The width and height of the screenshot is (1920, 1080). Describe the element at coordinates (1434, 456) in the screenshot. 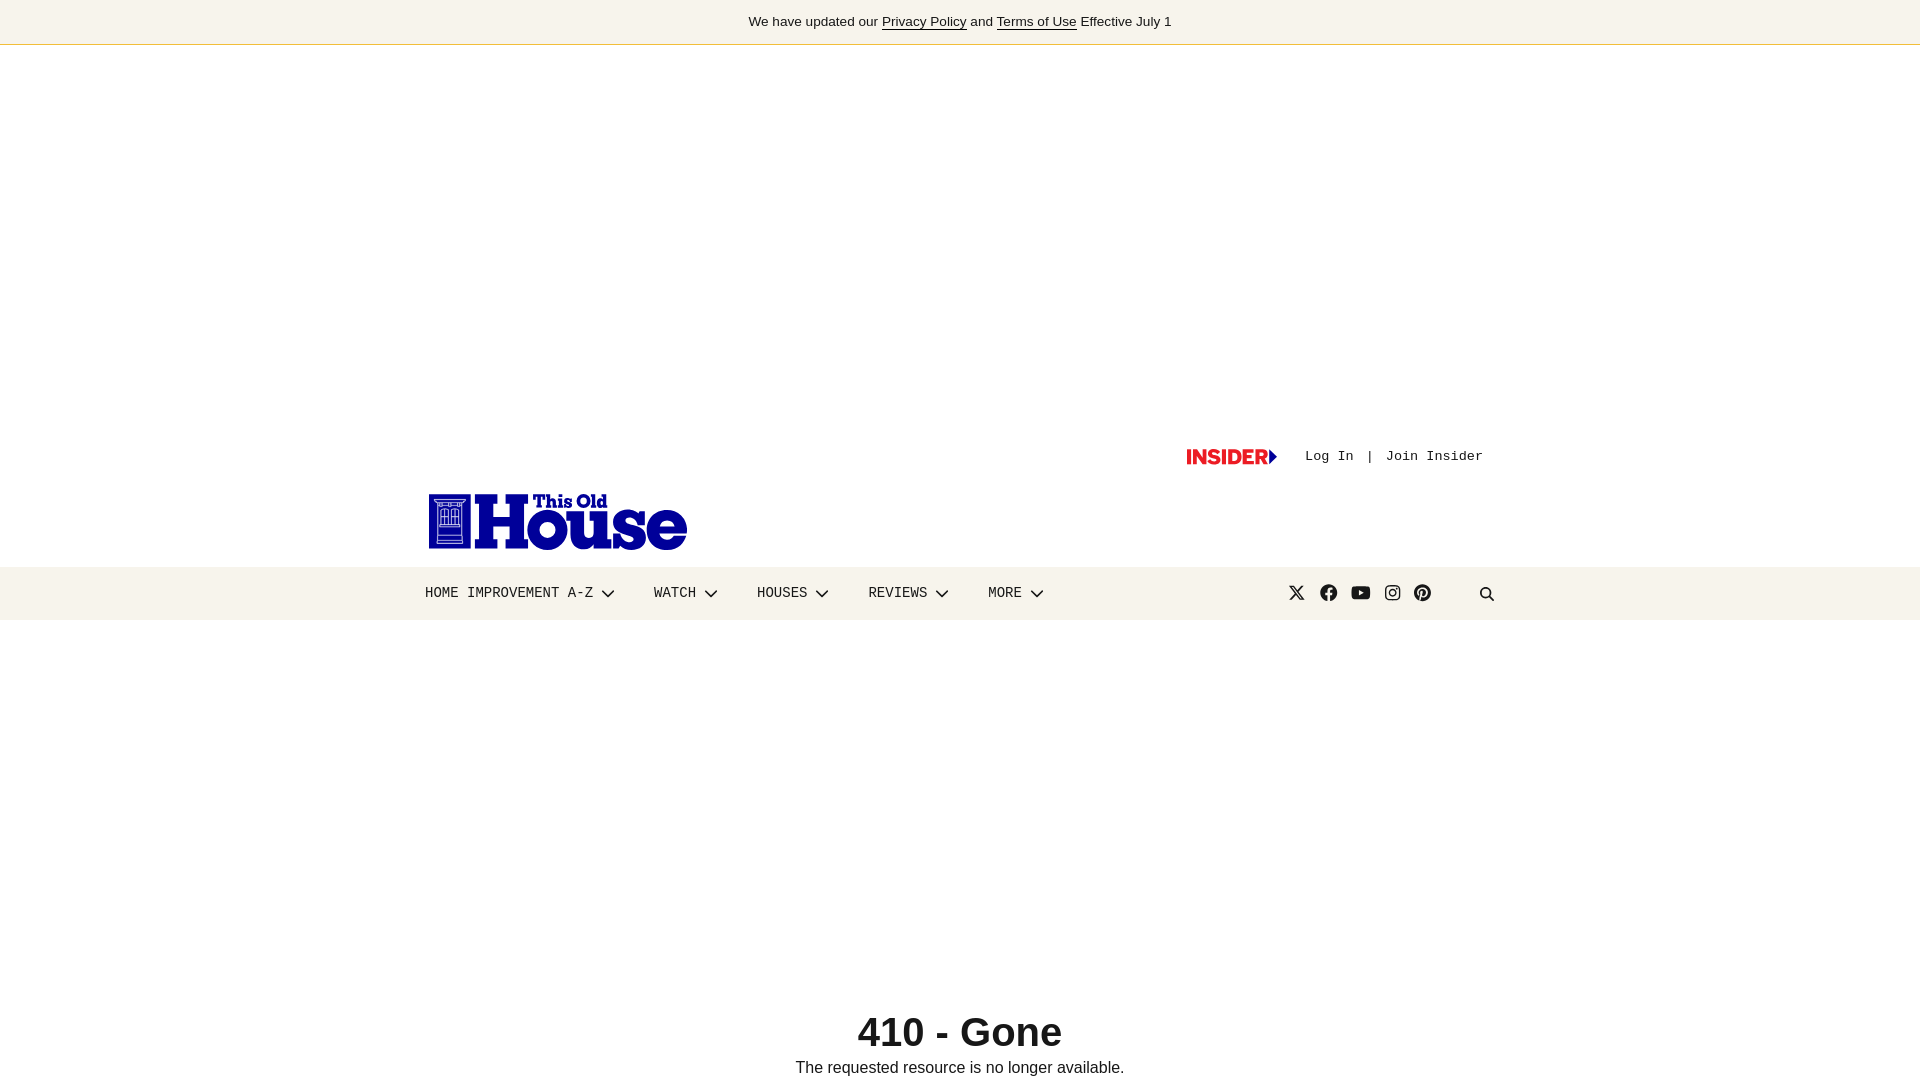

I see `Join Insider` at that location.